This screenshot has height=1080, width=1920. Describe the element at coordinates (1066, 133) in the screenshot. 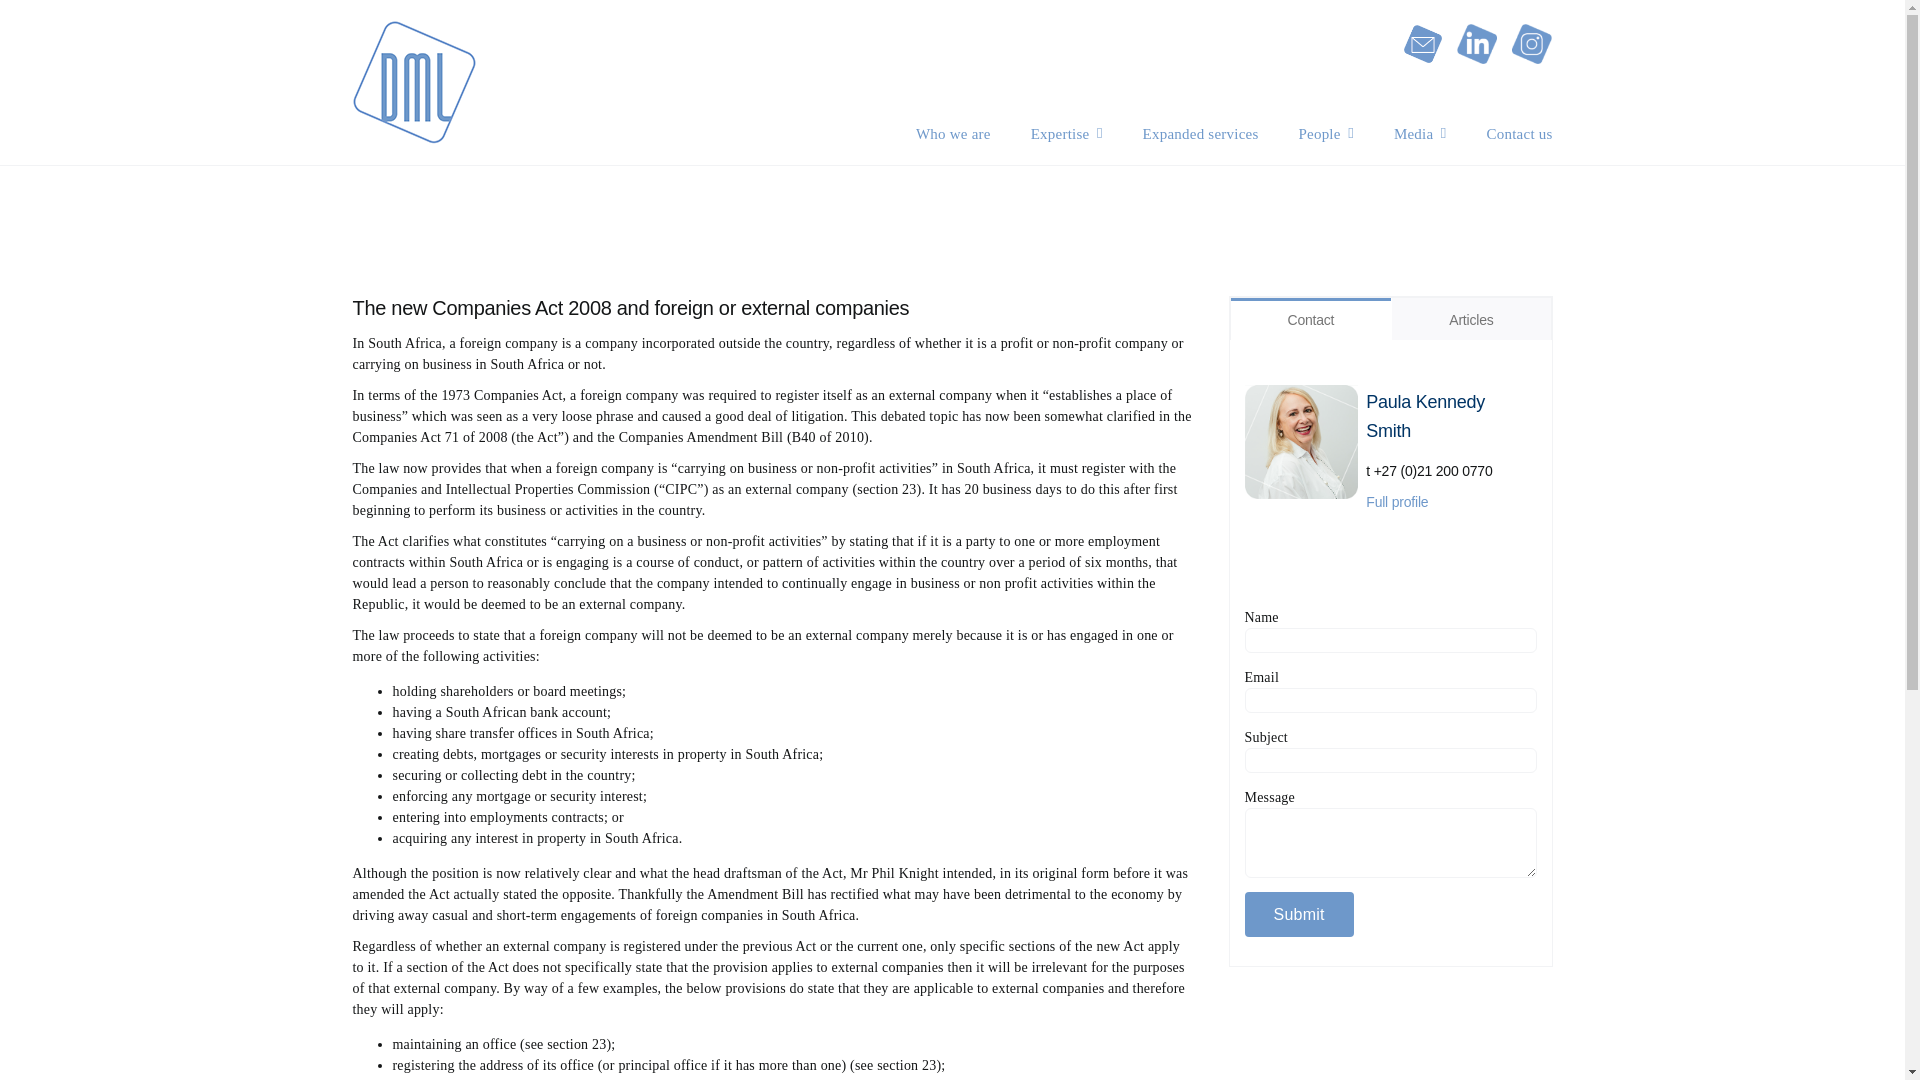

I see `Expertise` at that location.